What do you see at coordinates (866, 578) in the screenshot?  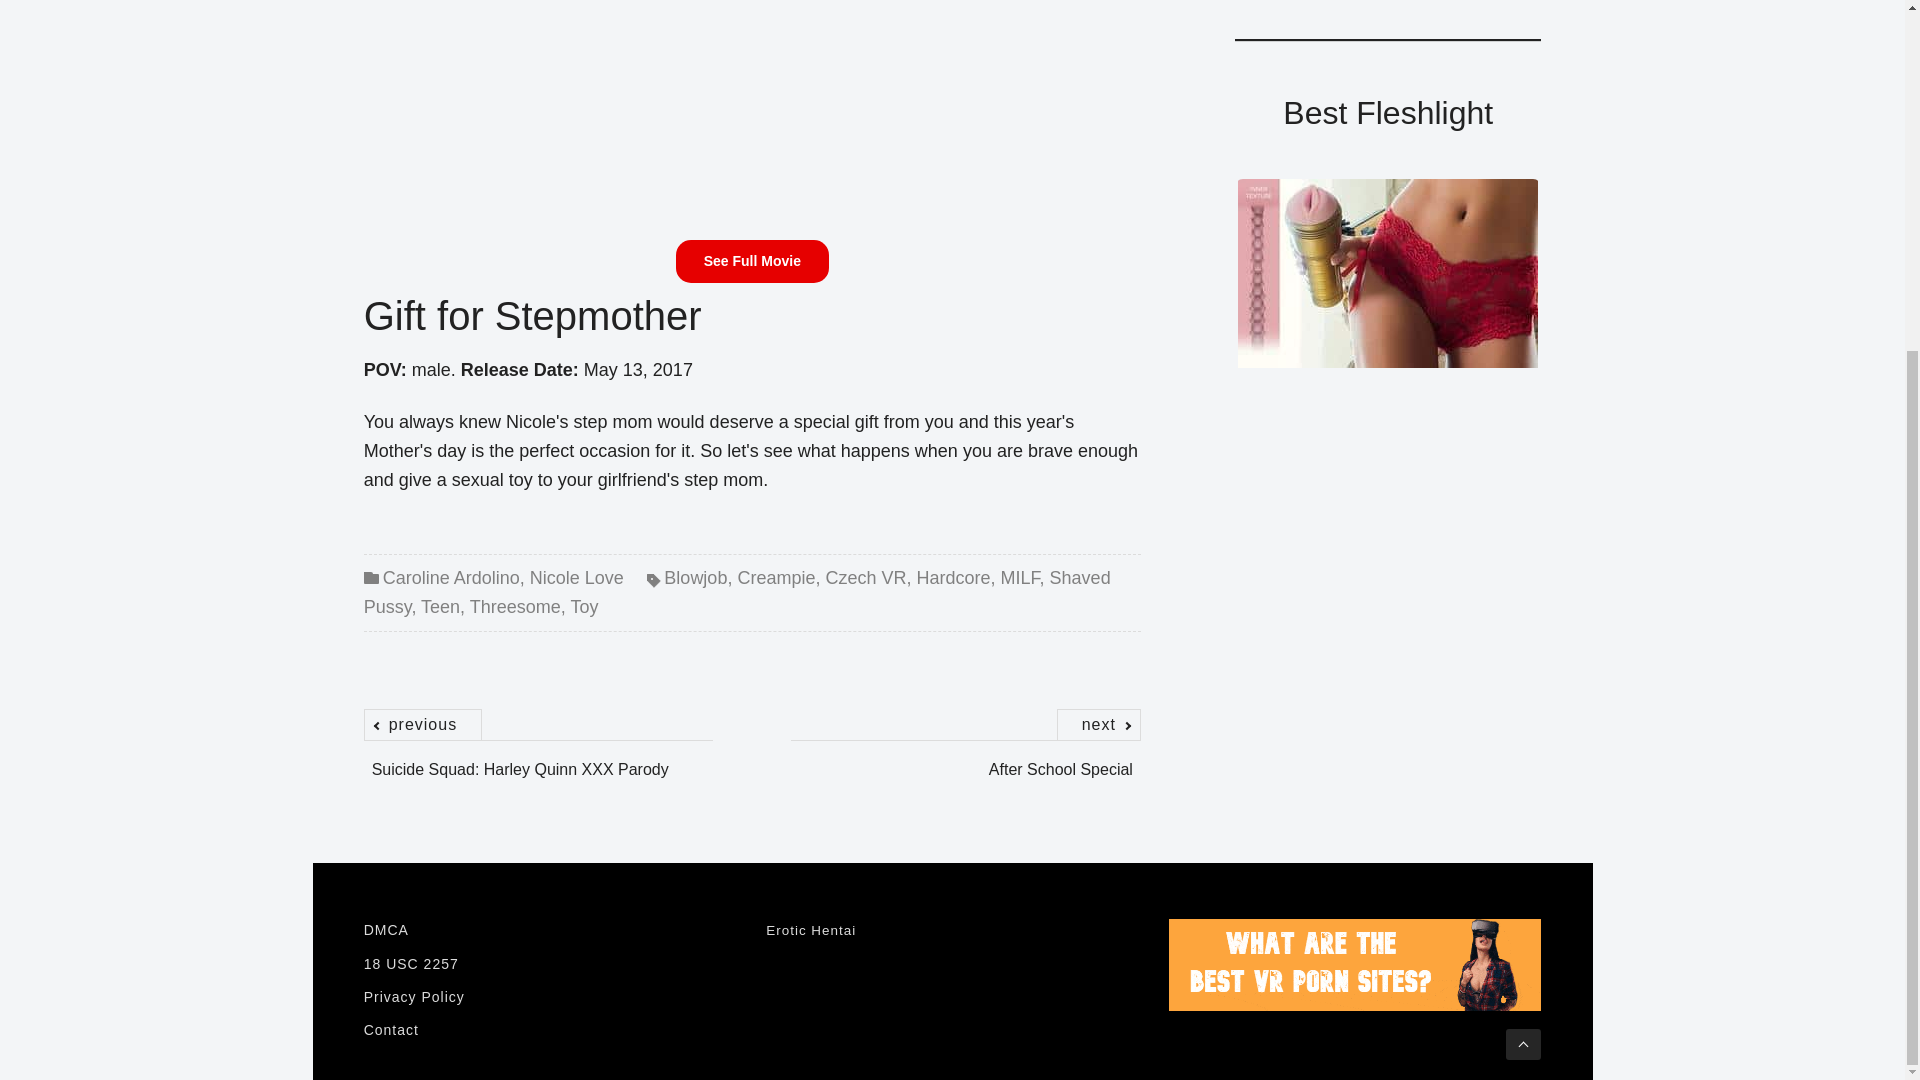 I see `Czech VR` at bounding box center [866, 578].